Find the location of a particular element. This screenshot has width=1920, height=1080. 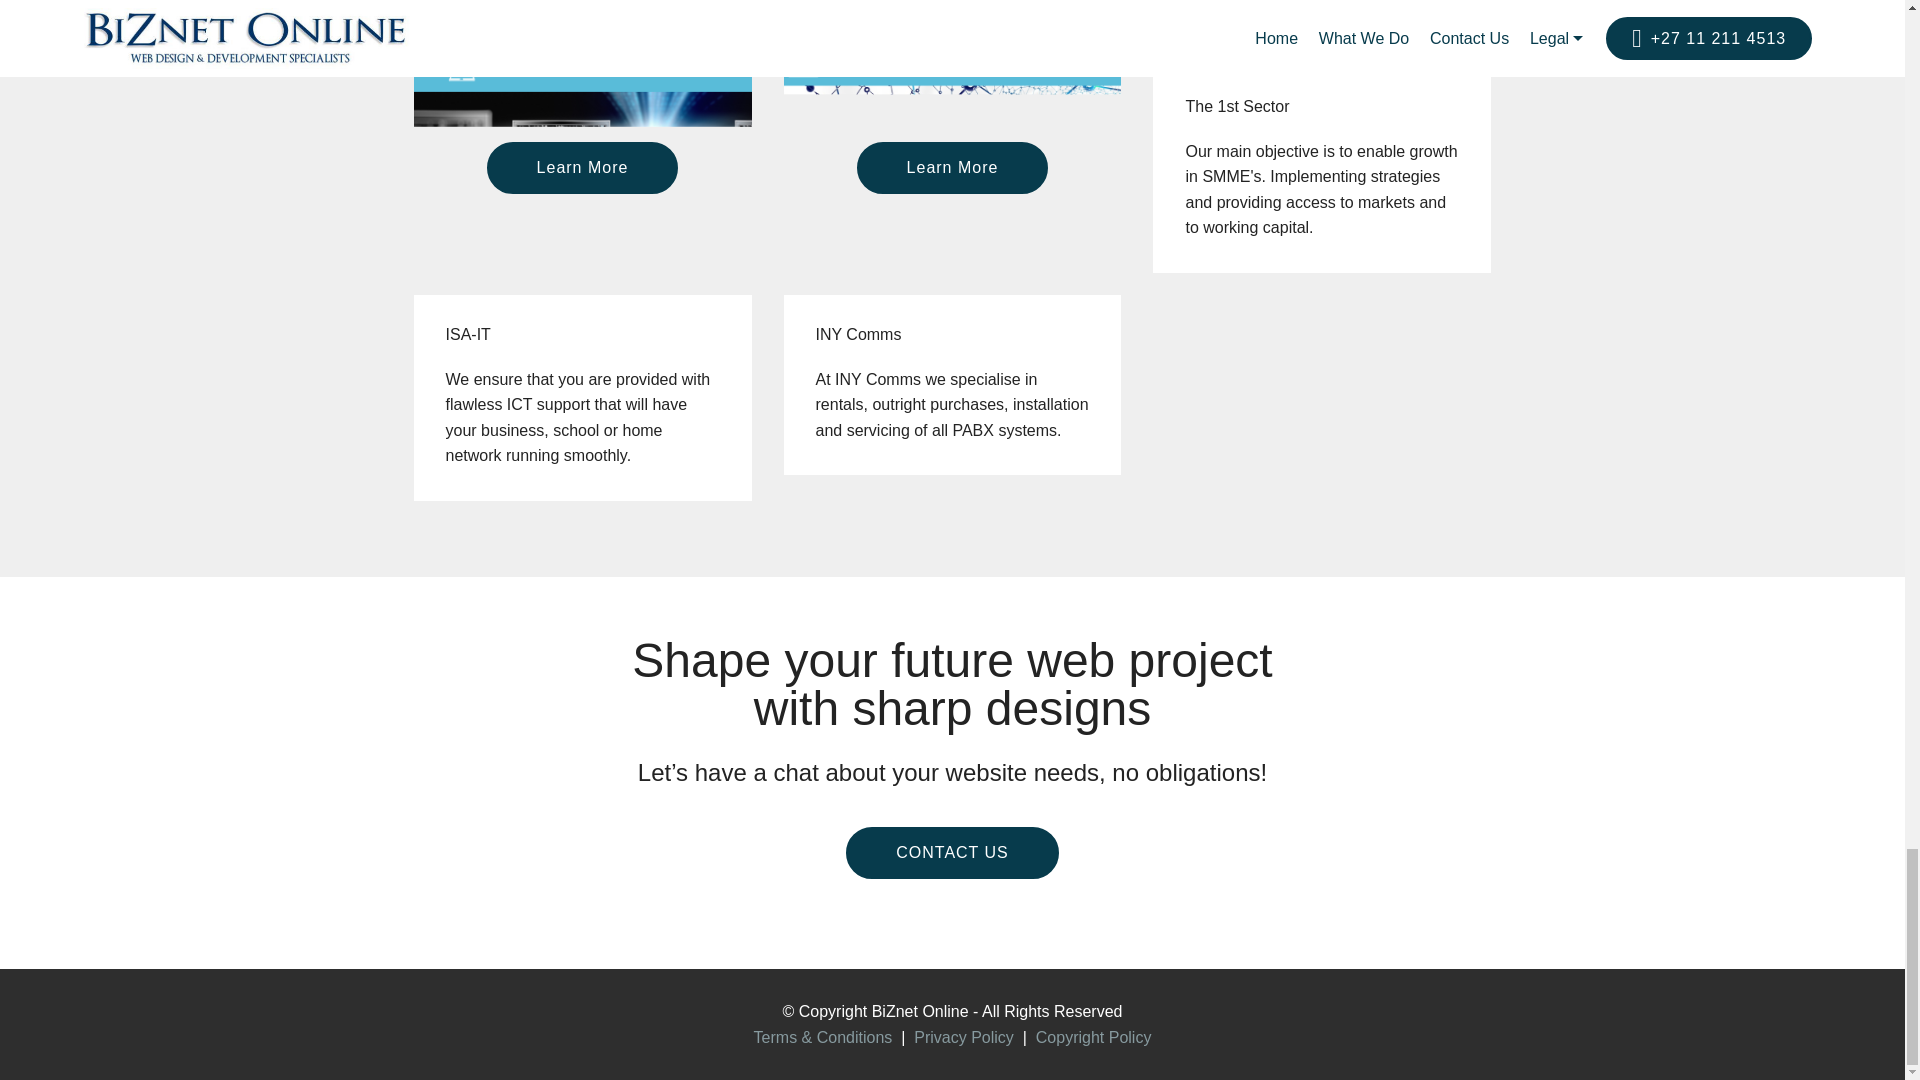

Privacy Policy is located at coordinates (963, 1038).